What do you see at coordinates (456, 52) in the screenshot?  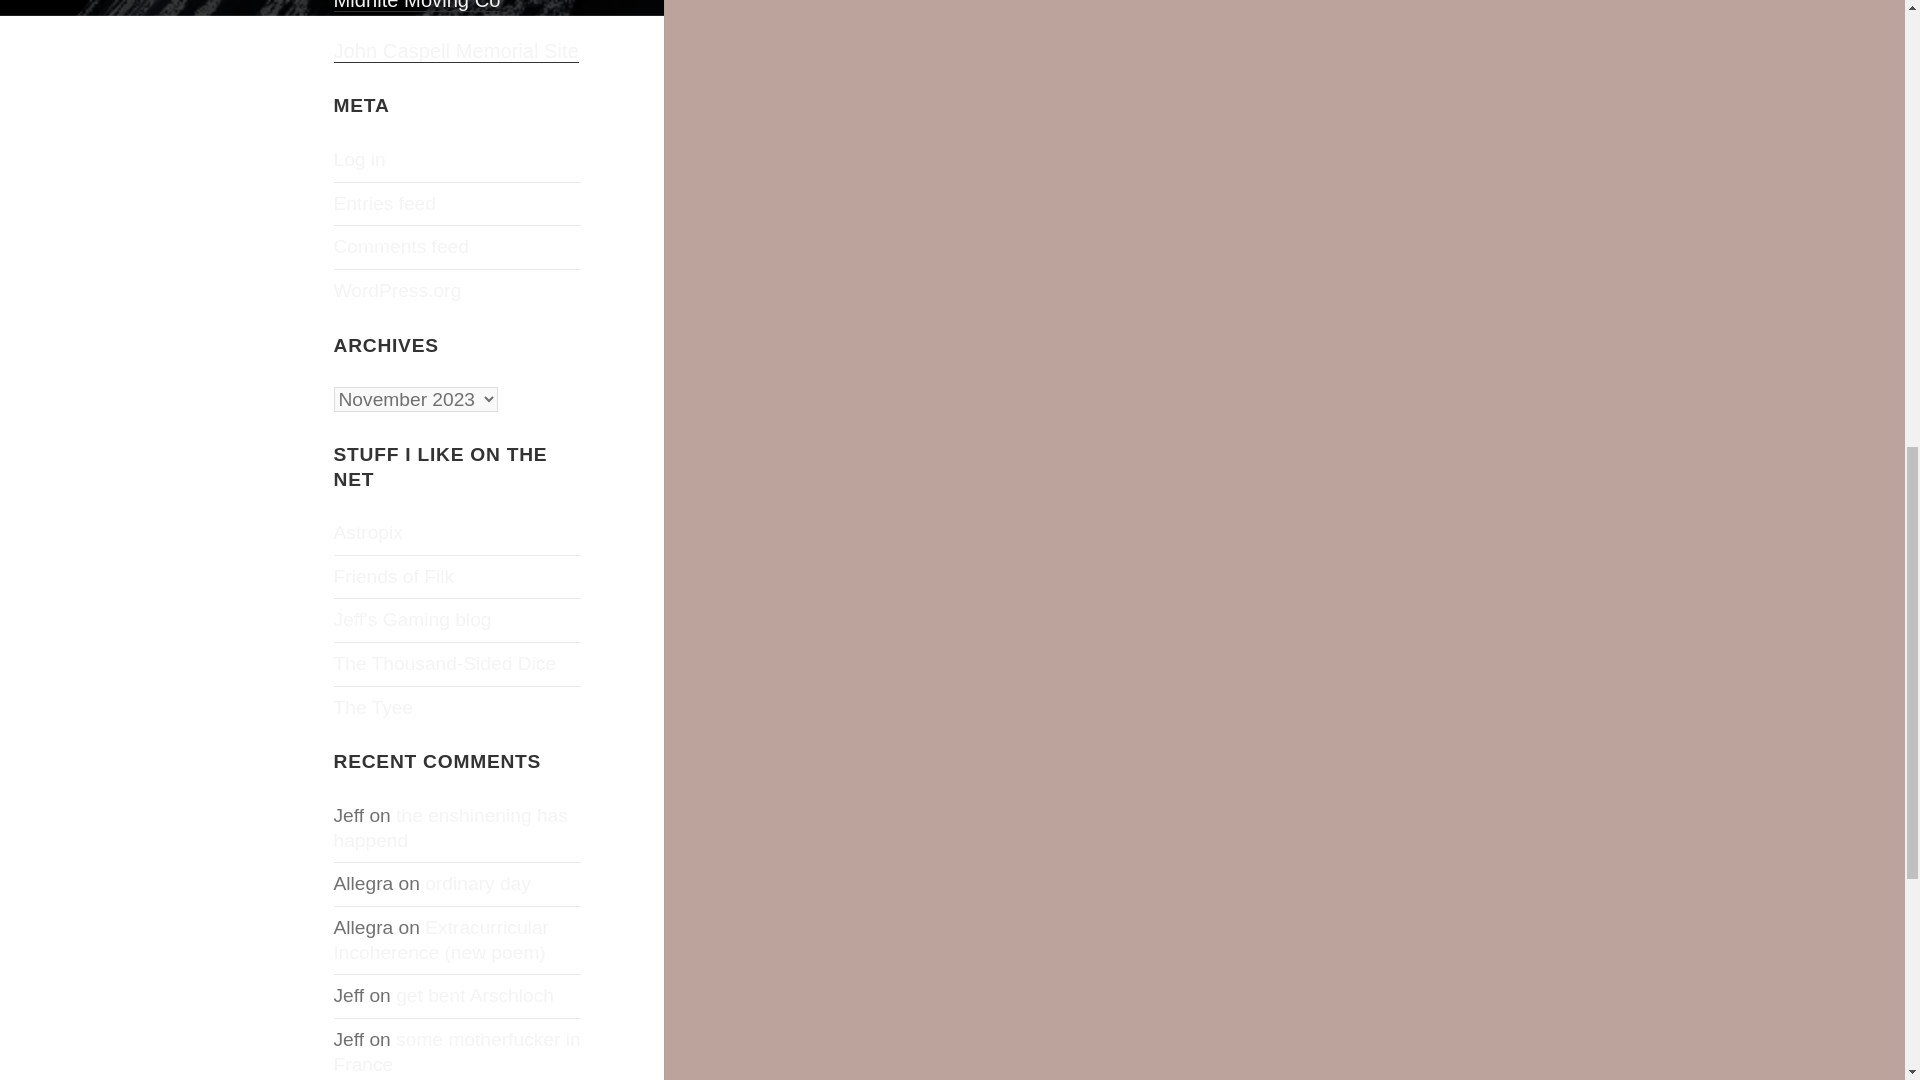 I see `John Caspell Memorial Site` at bounding box center [456, 52].